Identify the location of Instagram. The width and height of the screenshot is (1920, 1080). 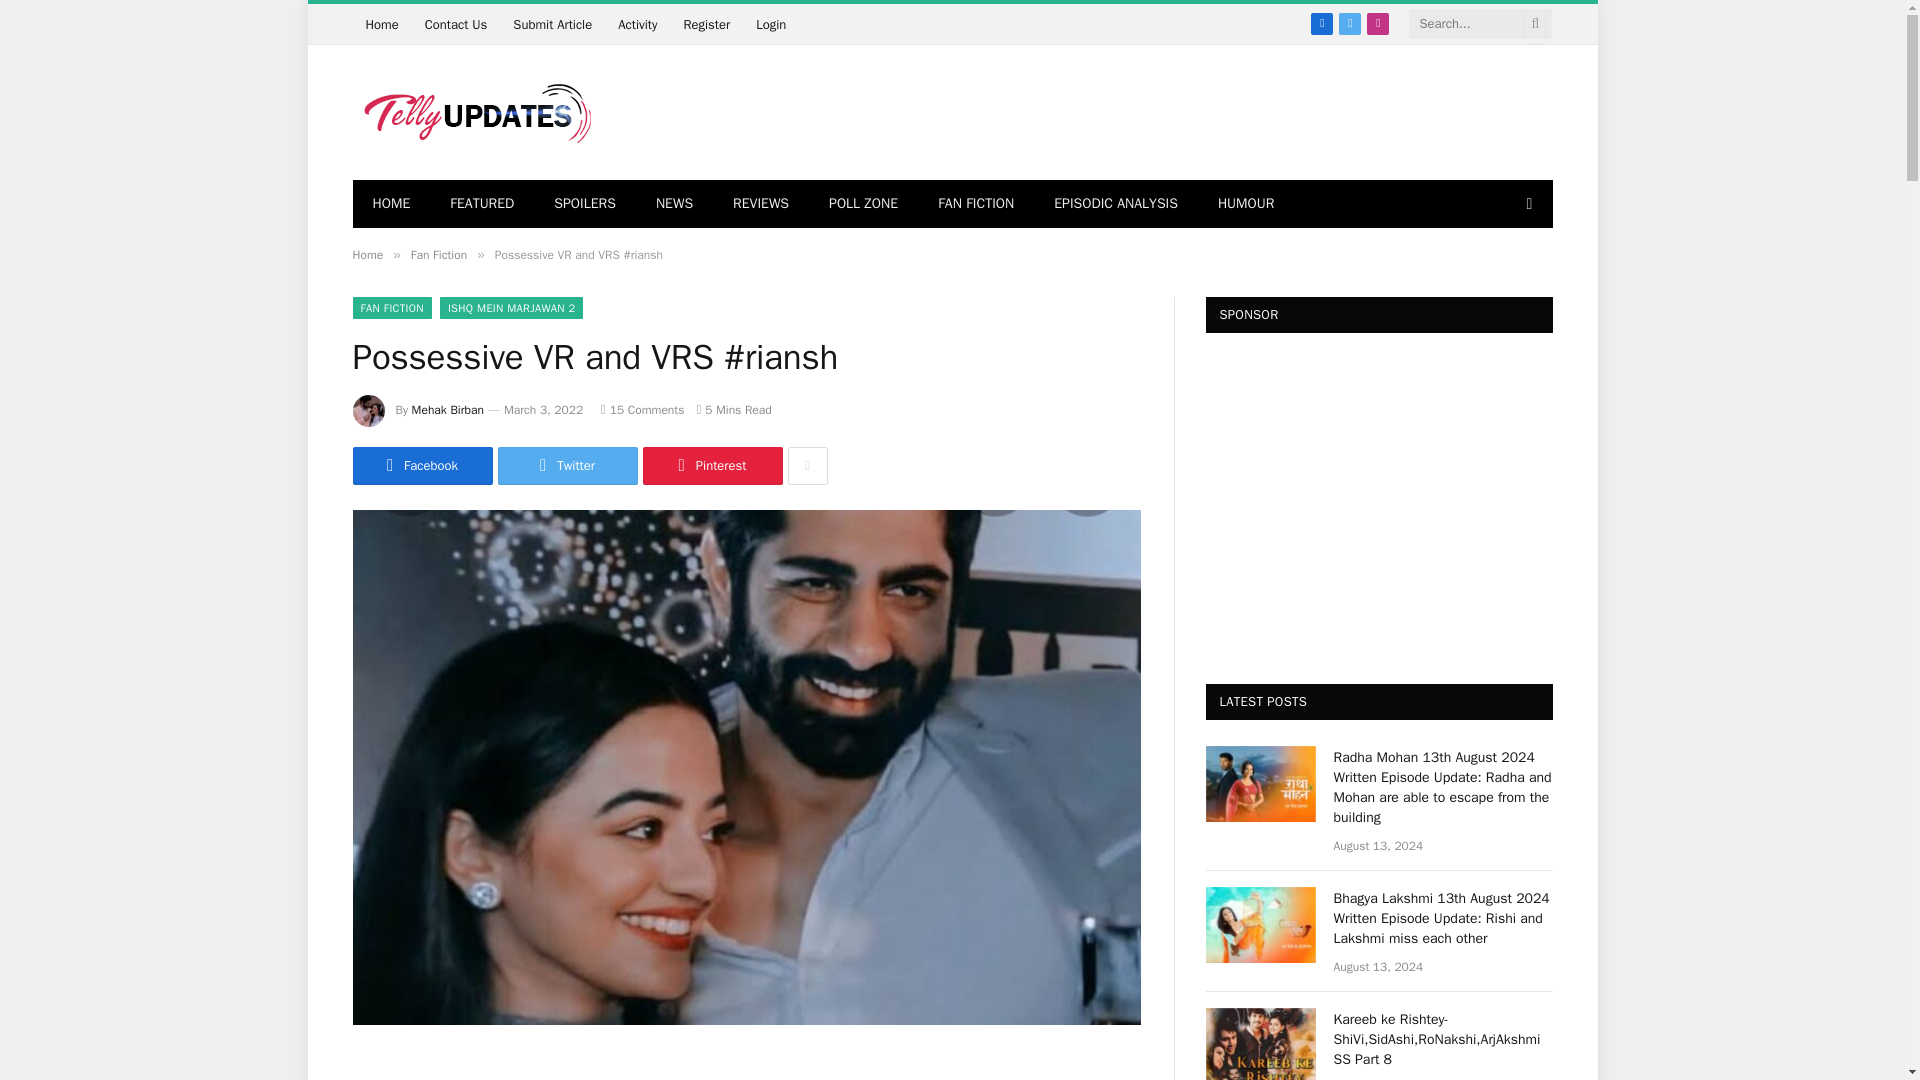
(1378, 23).